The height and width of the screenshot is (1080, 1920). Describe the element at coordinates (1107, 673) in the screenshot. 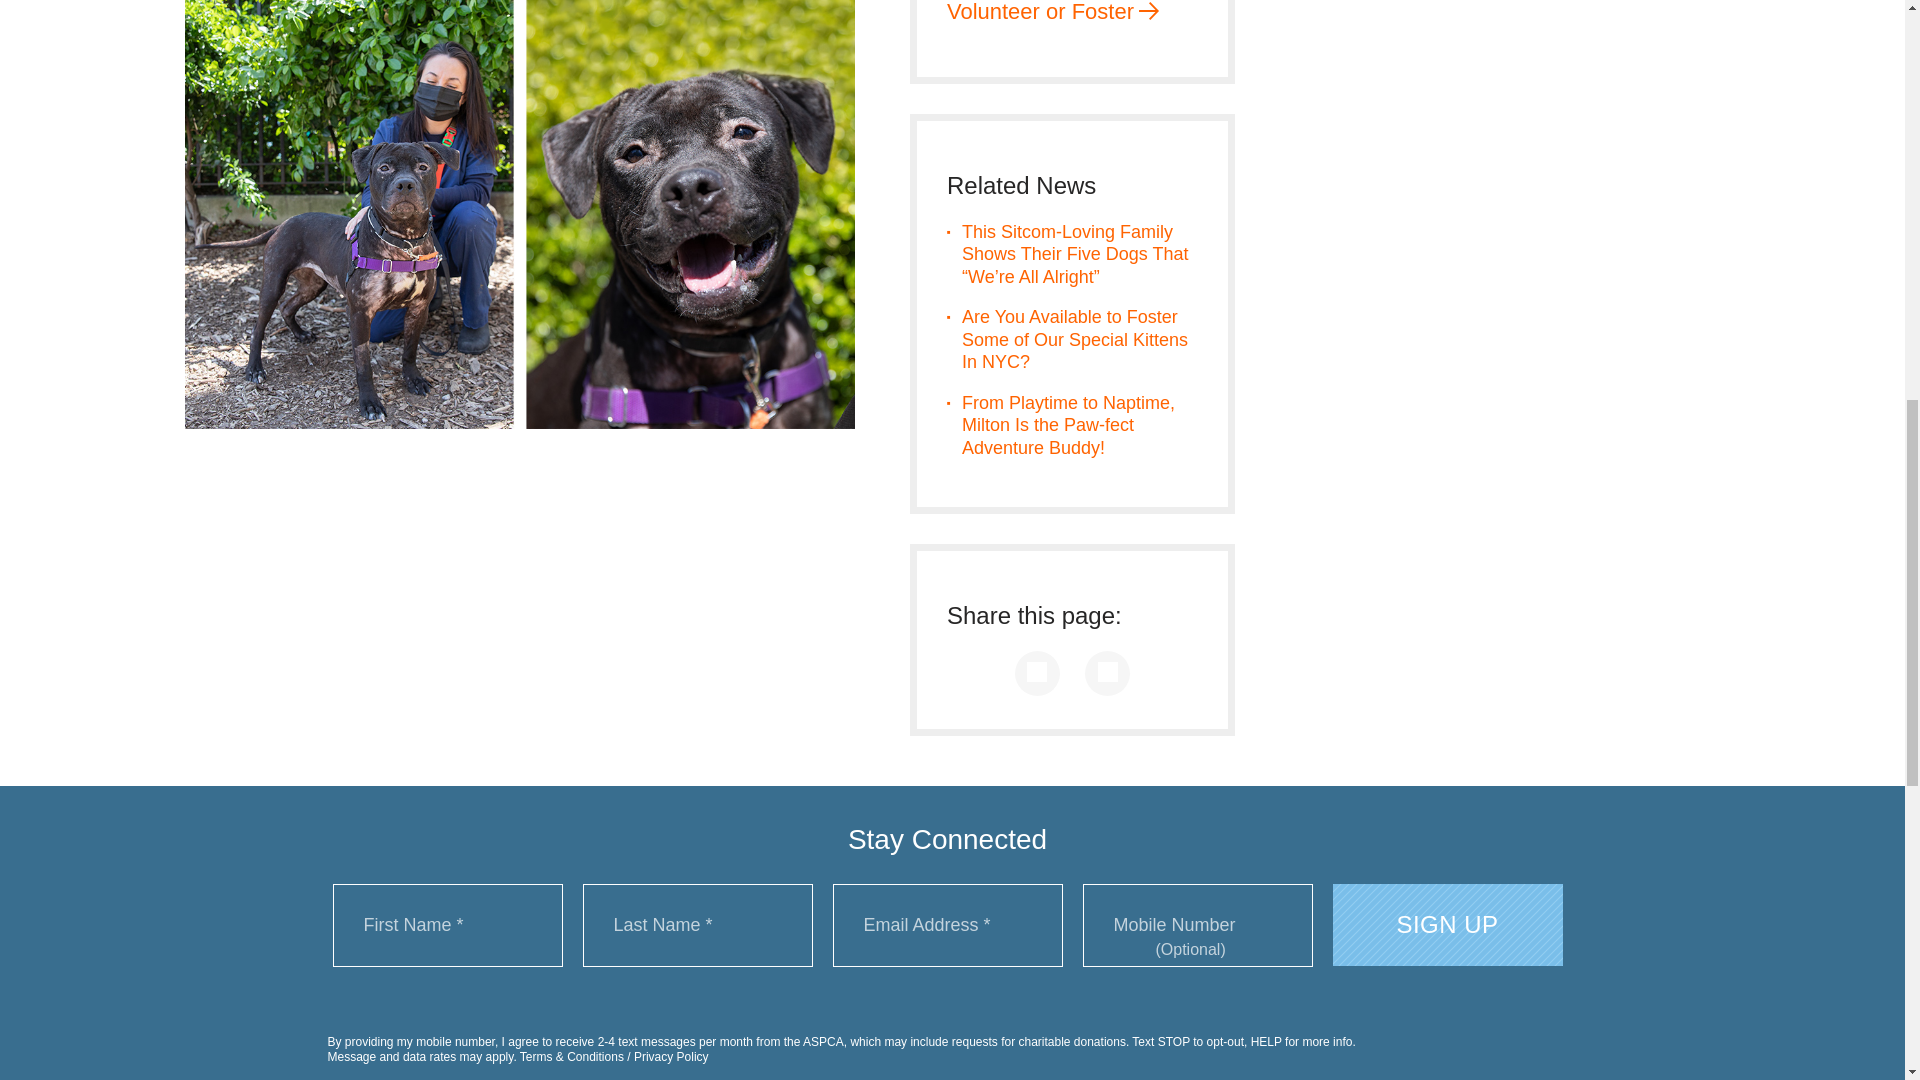

I see `Share this on Twitter` at that location.